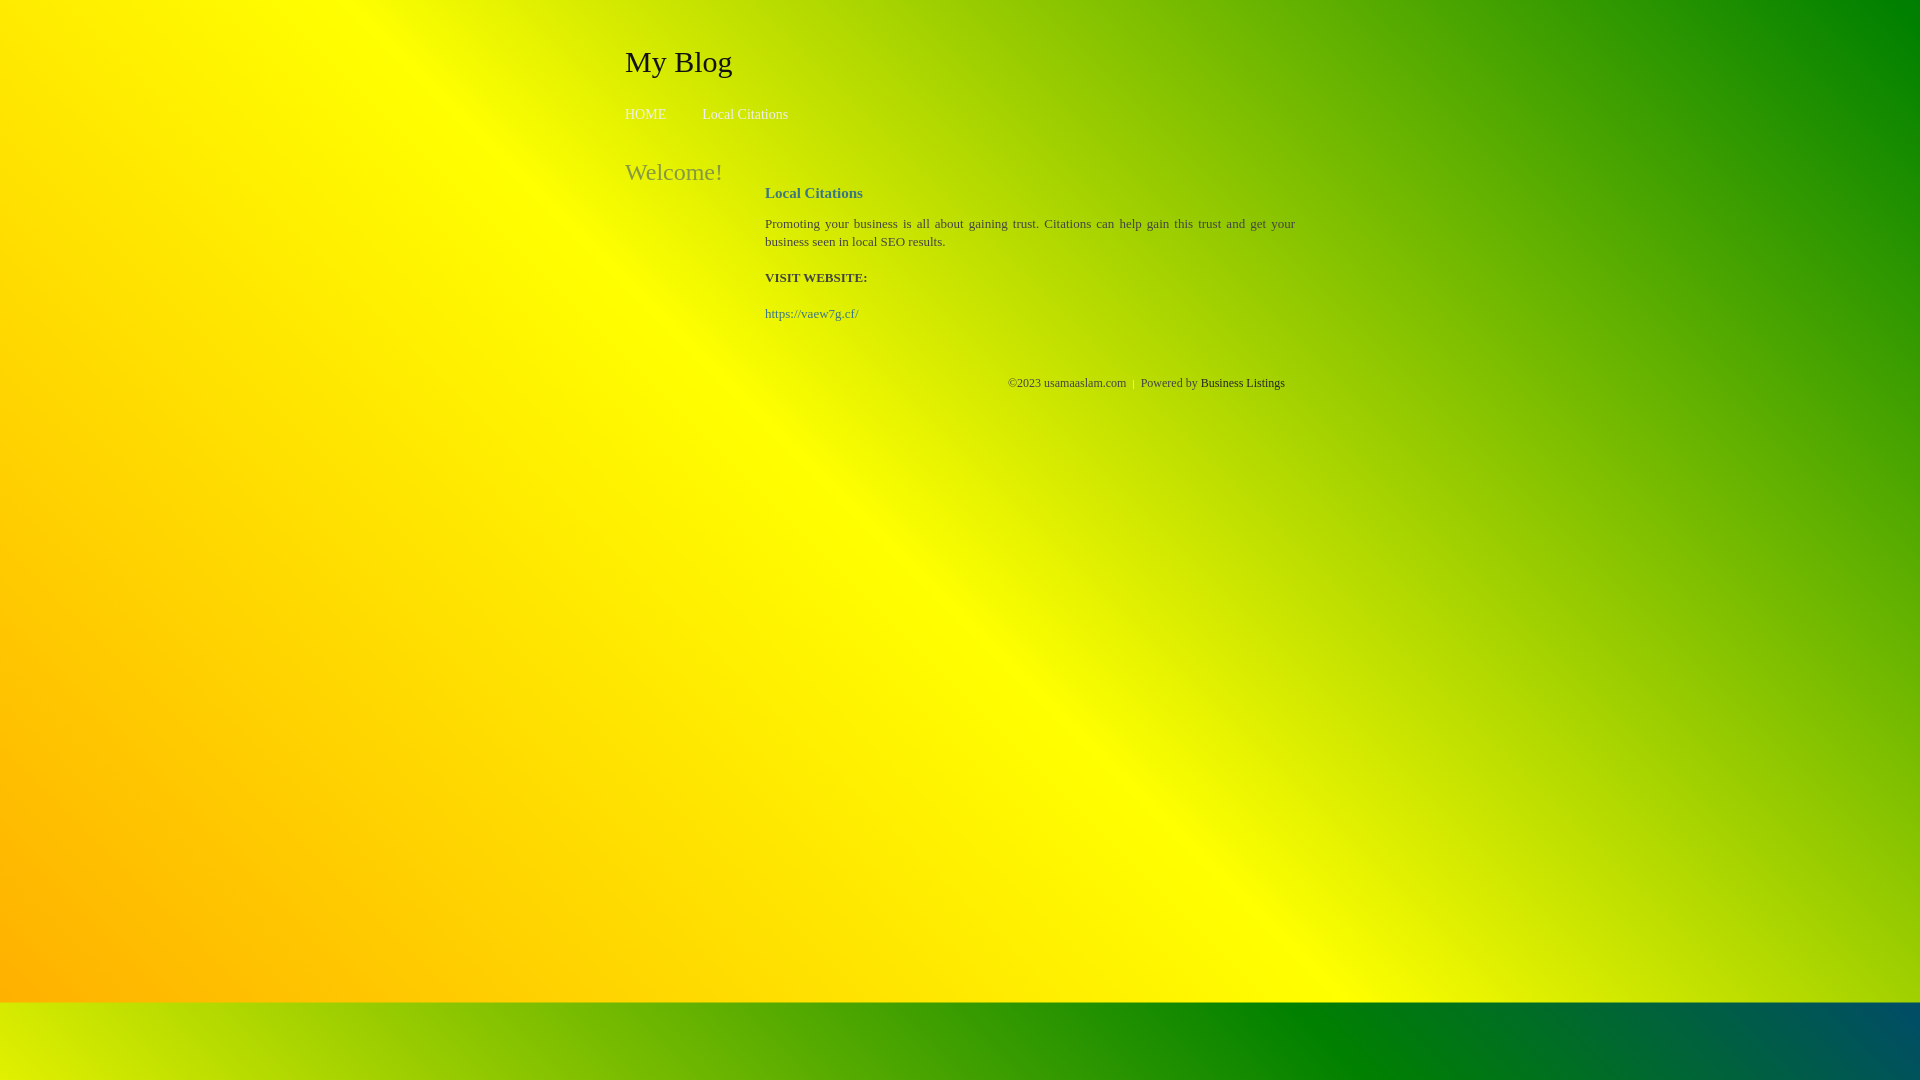 The image size is (1920, 1080). What do you see at coordinates (745, 114) in the screenshot?
I see `Local Citations` at bounding box center [745, 114].